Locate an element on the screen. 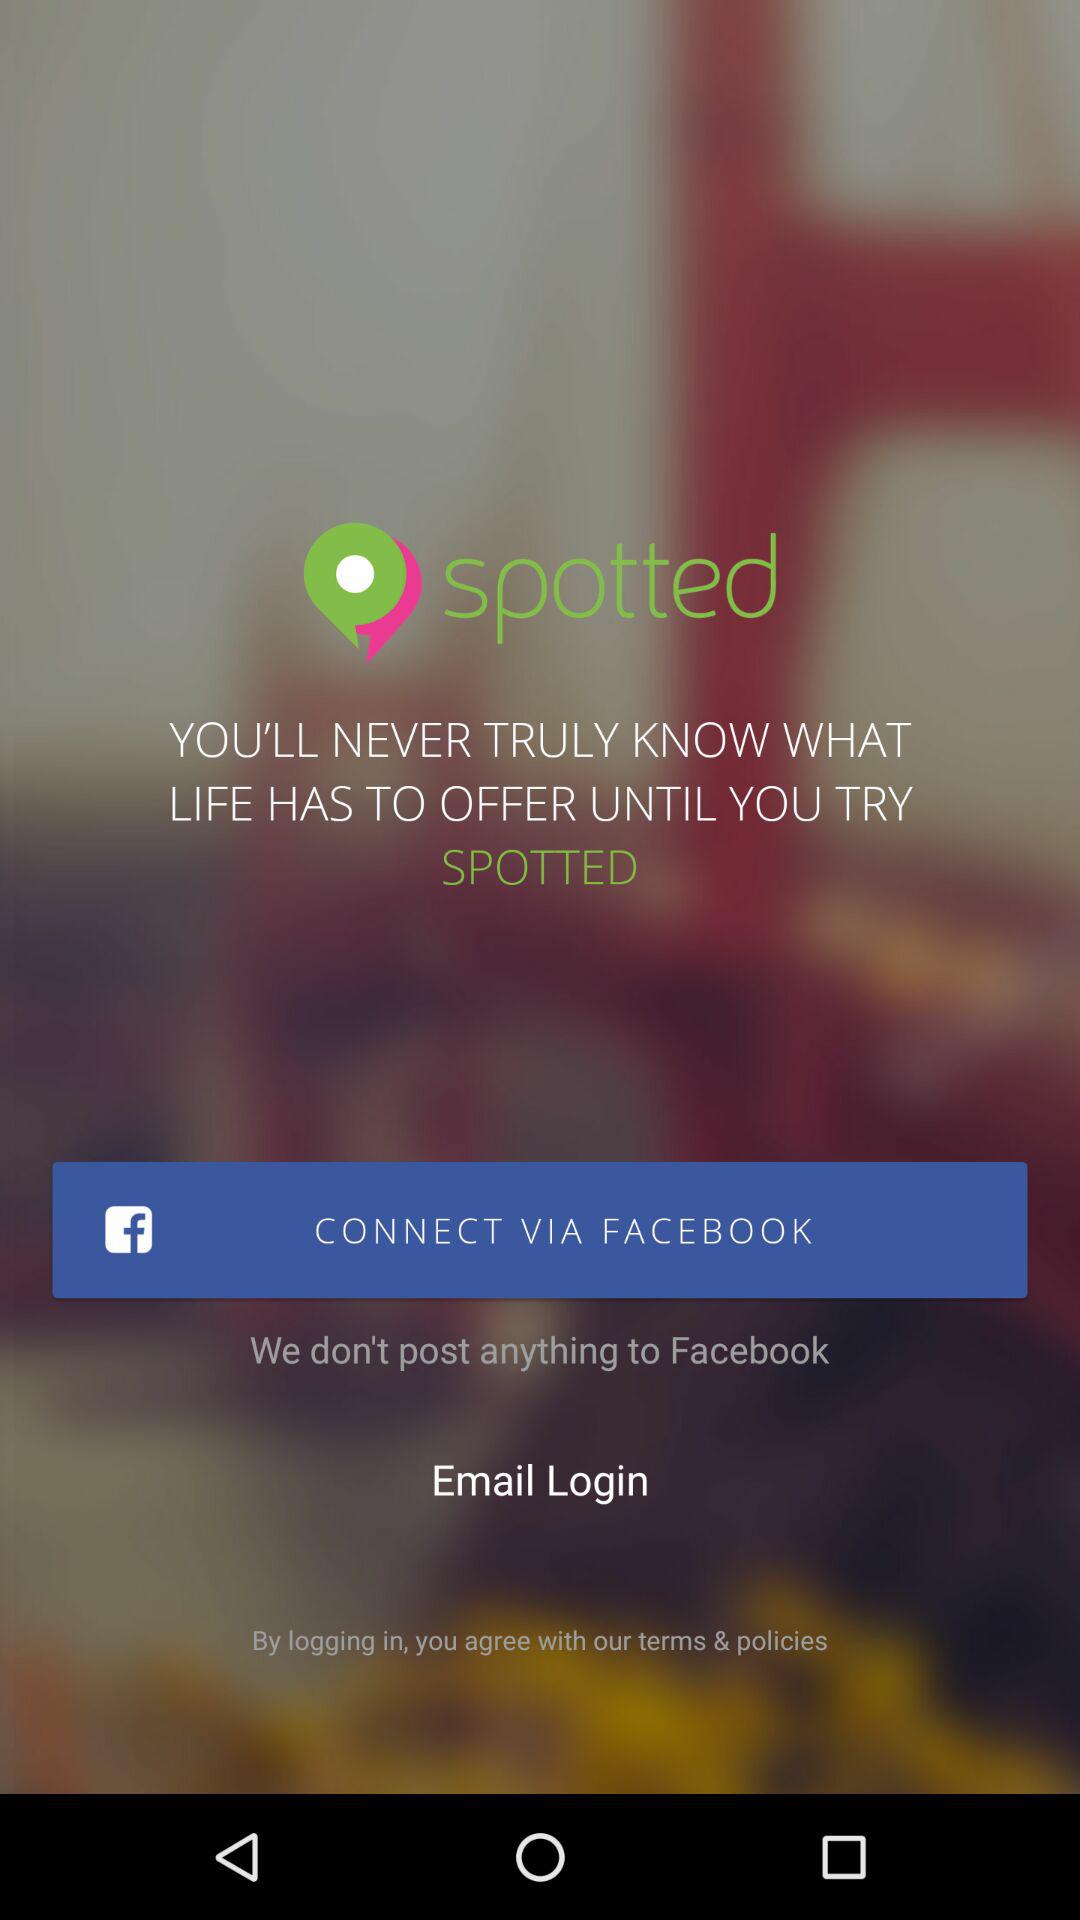 This screenshot has height=1920, width=1080. turn on the by logging in icon is located at coordinates (540, 1640).